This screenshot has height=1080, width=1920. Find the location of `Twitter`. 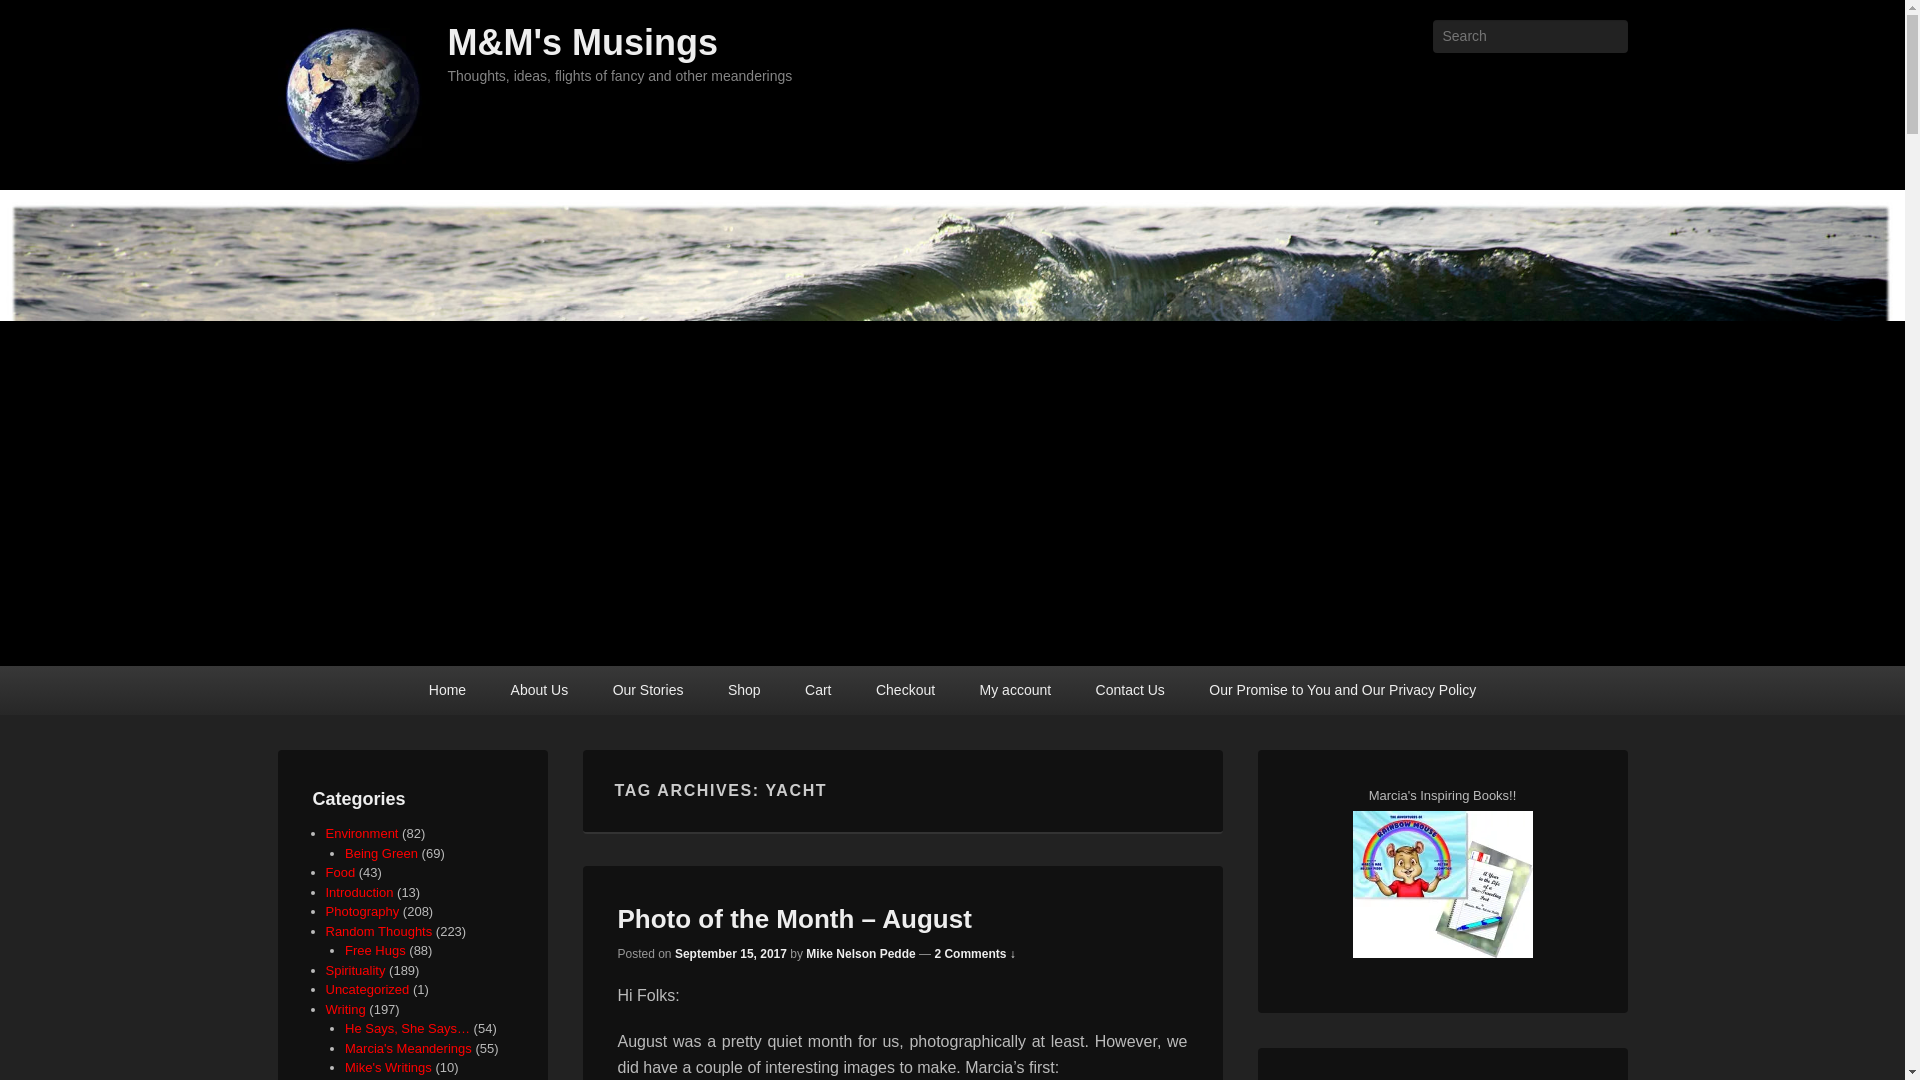

Twitter is located at coordinates (1478, 80).